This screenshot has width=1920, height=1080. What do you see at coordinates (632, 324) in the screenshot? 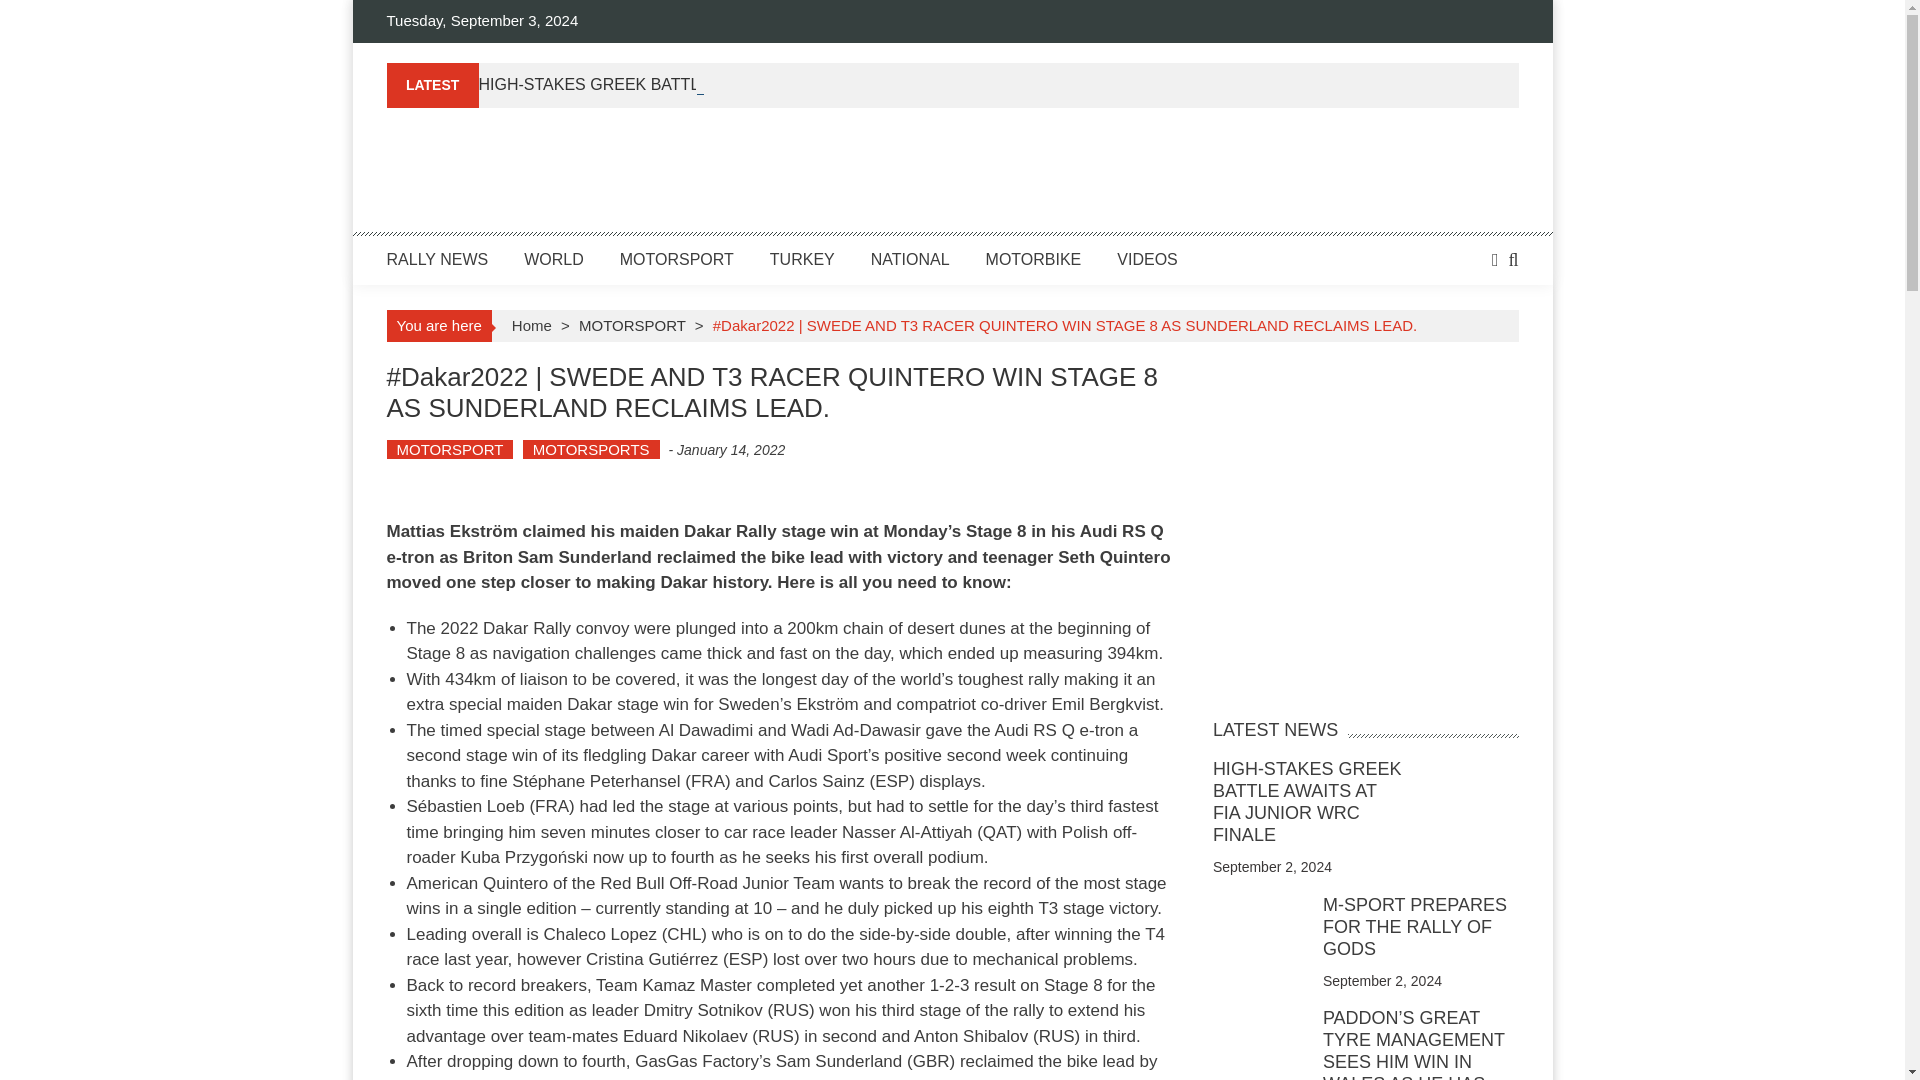
I see `MOTORSPORT` at bounding box center [632, 324].